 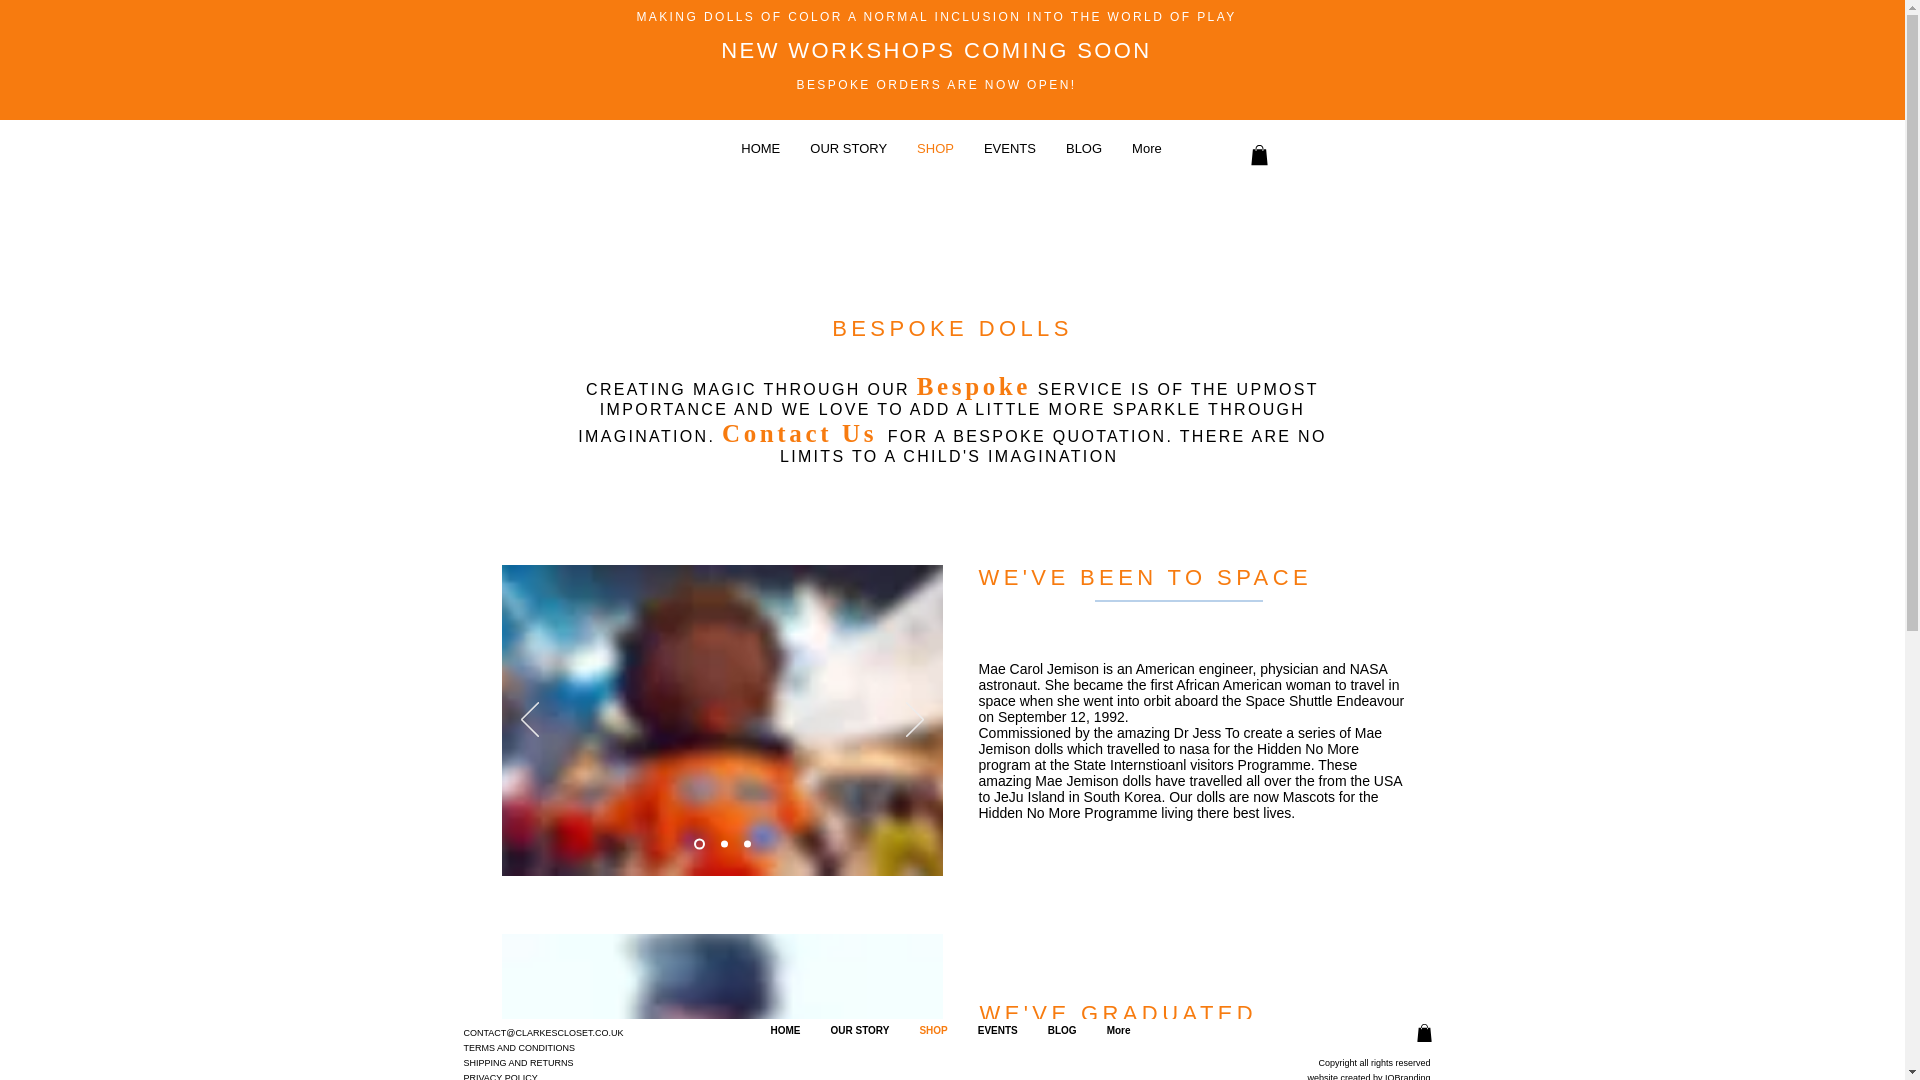 What do you see at coordinates (520, 1046) in the screenshot?
I see `TERMS AND CONDITIONS` at bounding box center [520, 1046].